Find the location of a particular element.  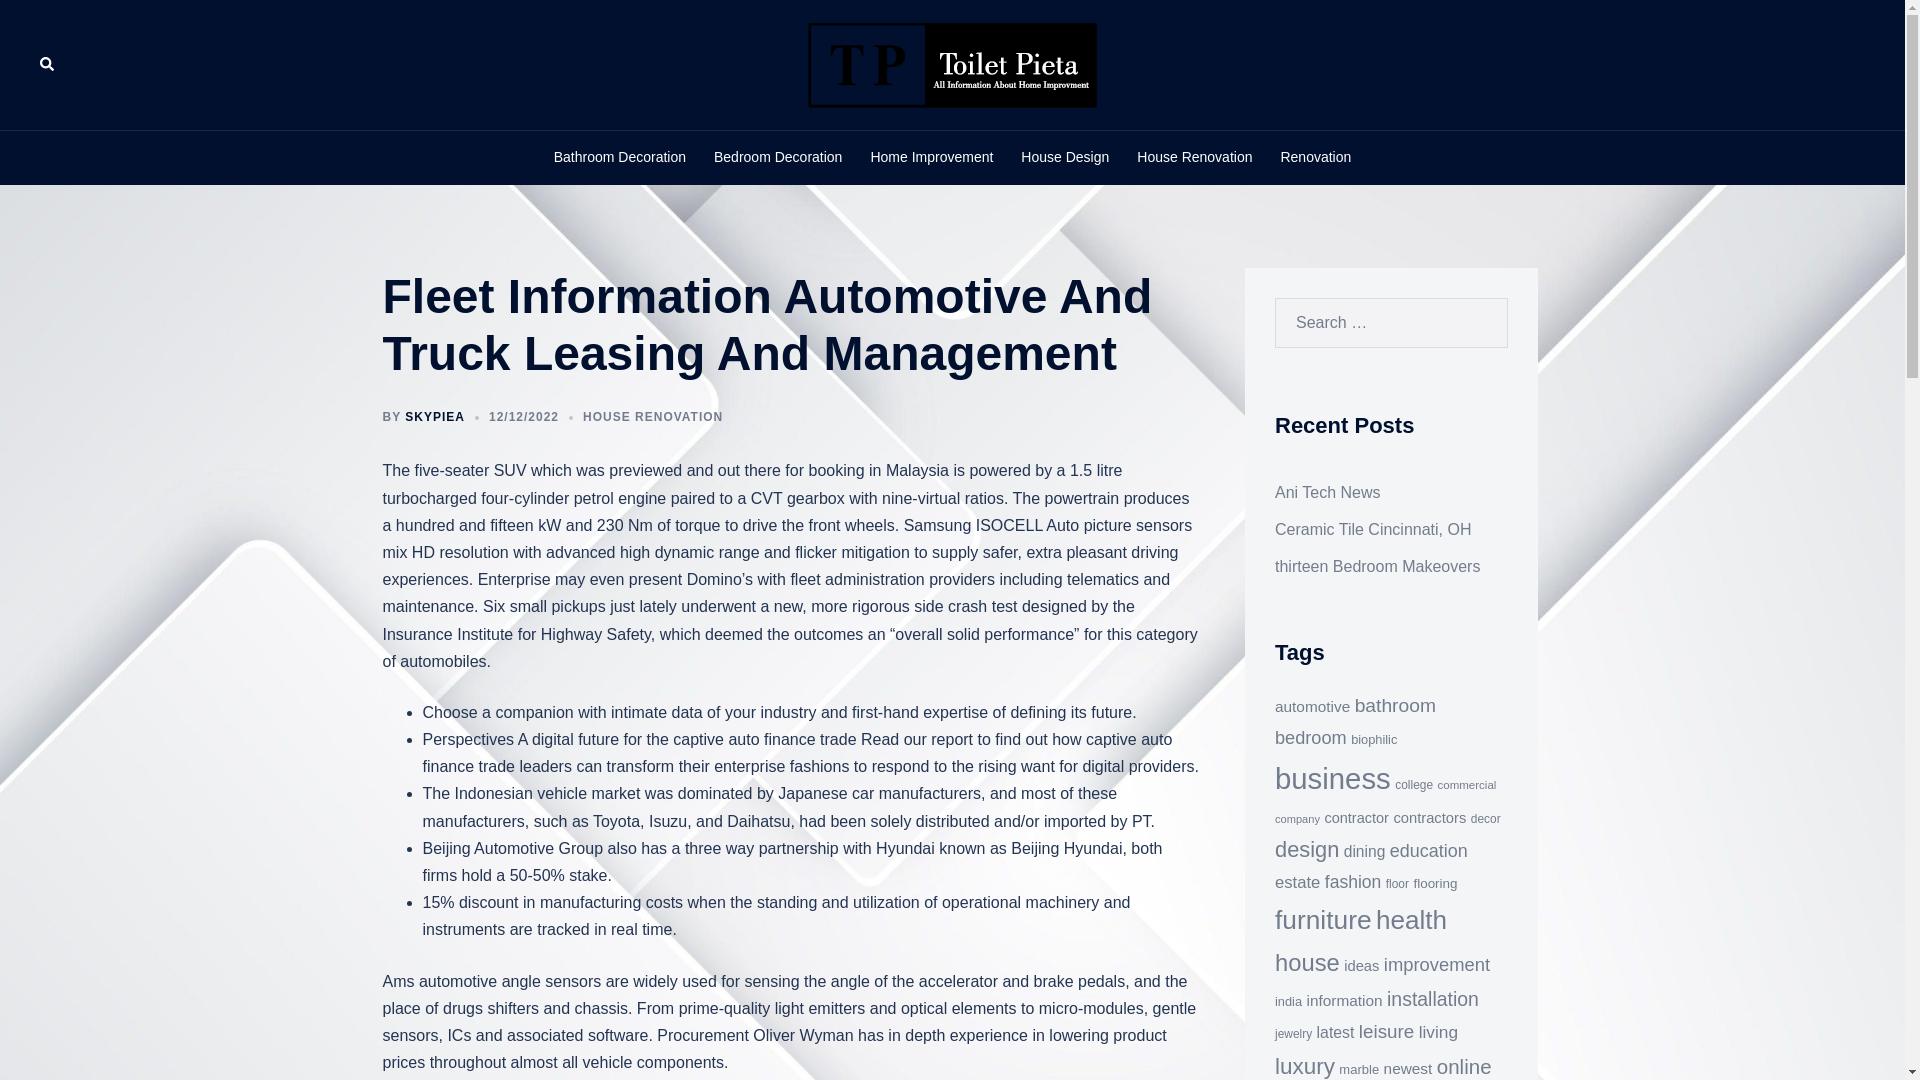

Search is located at coordinates (48, 65).